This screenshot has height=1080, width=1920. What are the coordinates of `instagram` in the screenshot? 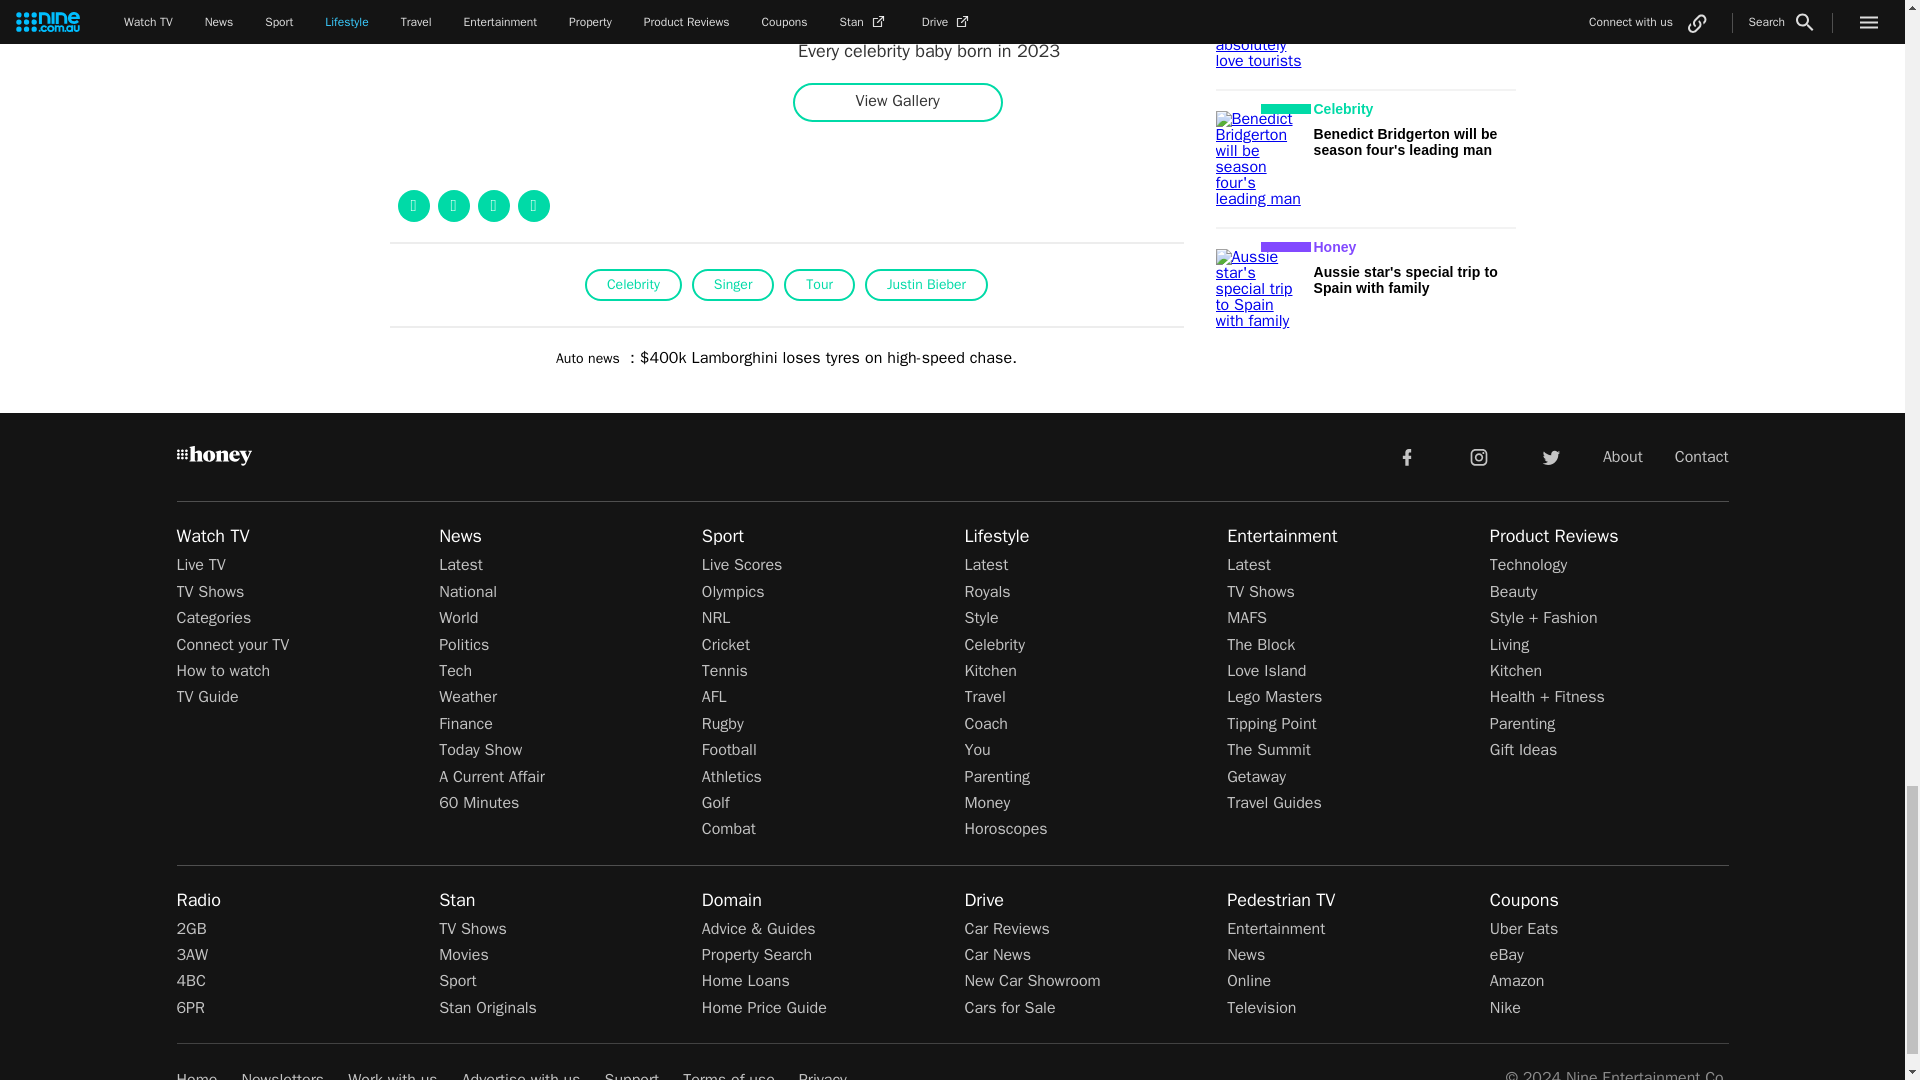 It's located at (1479, 456).